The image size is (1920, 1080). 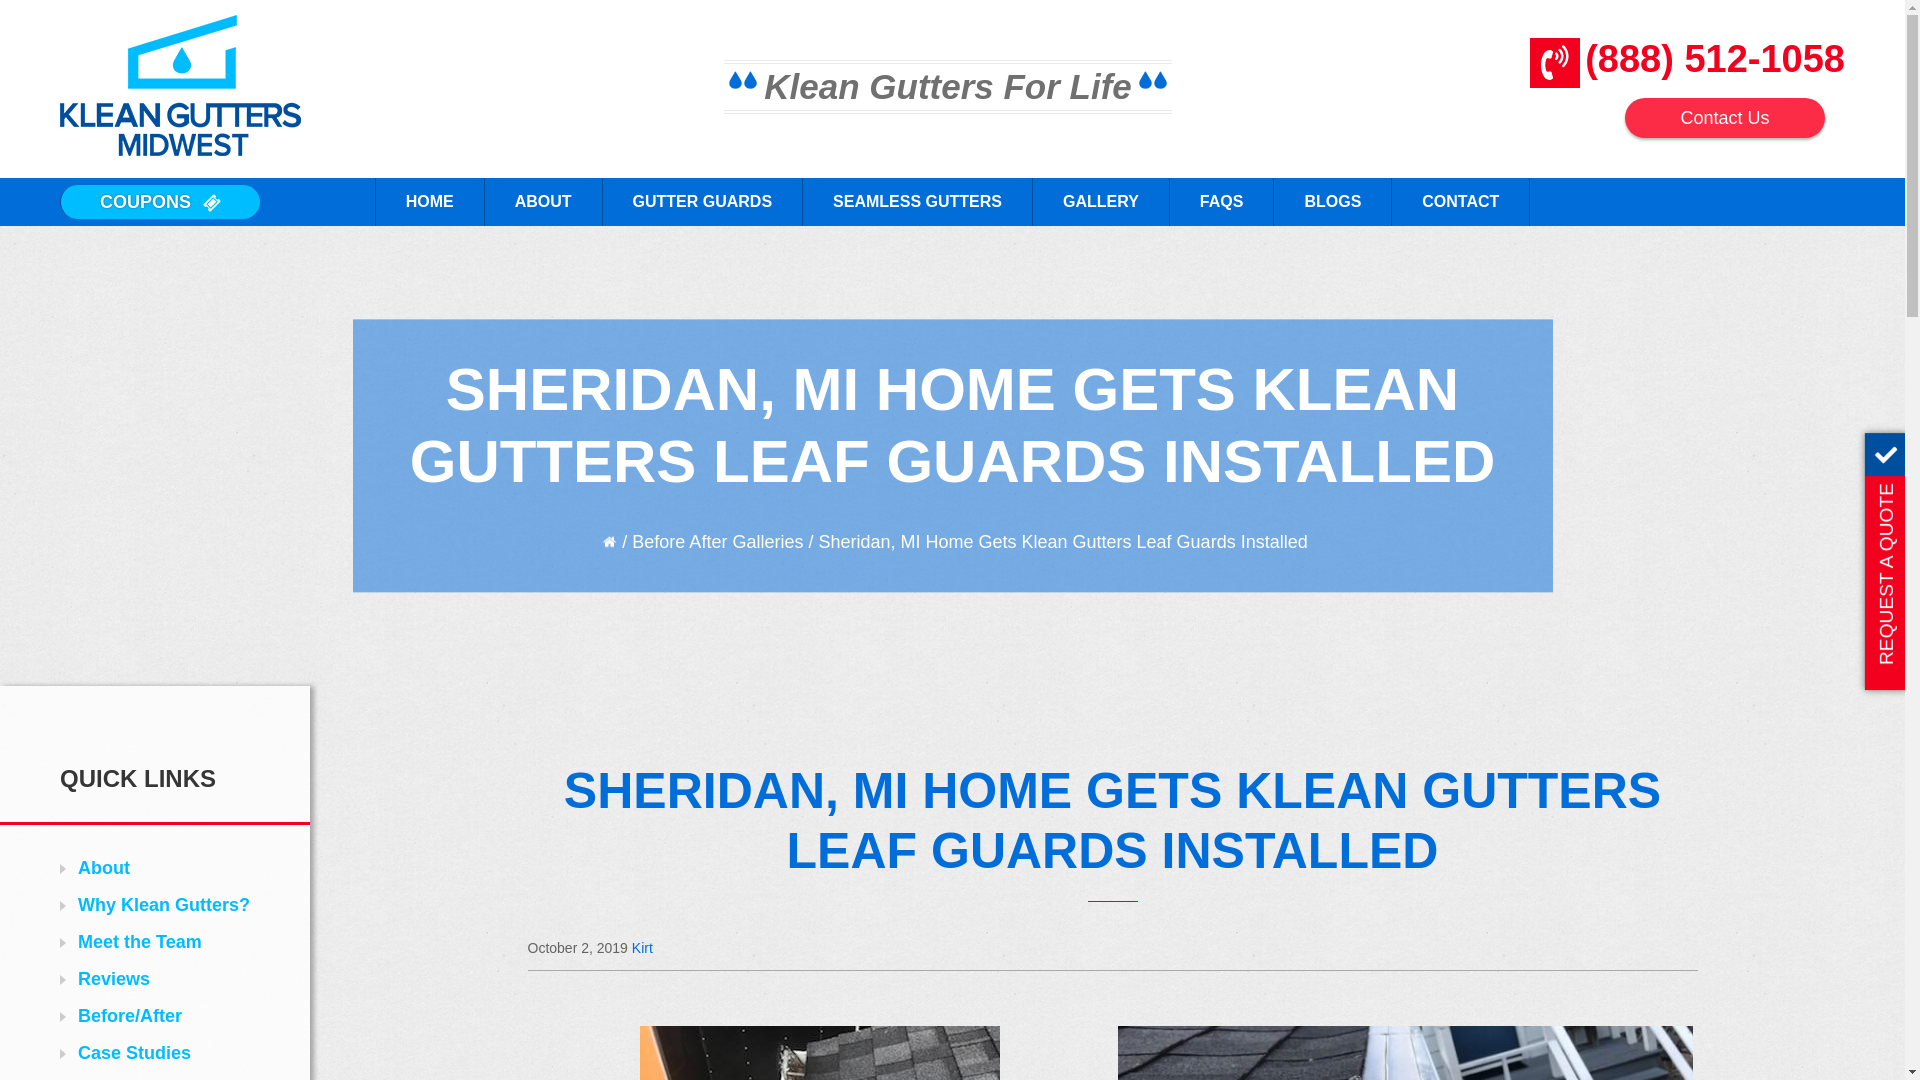 What do you see at coordinates (180, 85) in the screenshot?
I see `Klean Gutters Midwest` at bounding box center [180, 85].